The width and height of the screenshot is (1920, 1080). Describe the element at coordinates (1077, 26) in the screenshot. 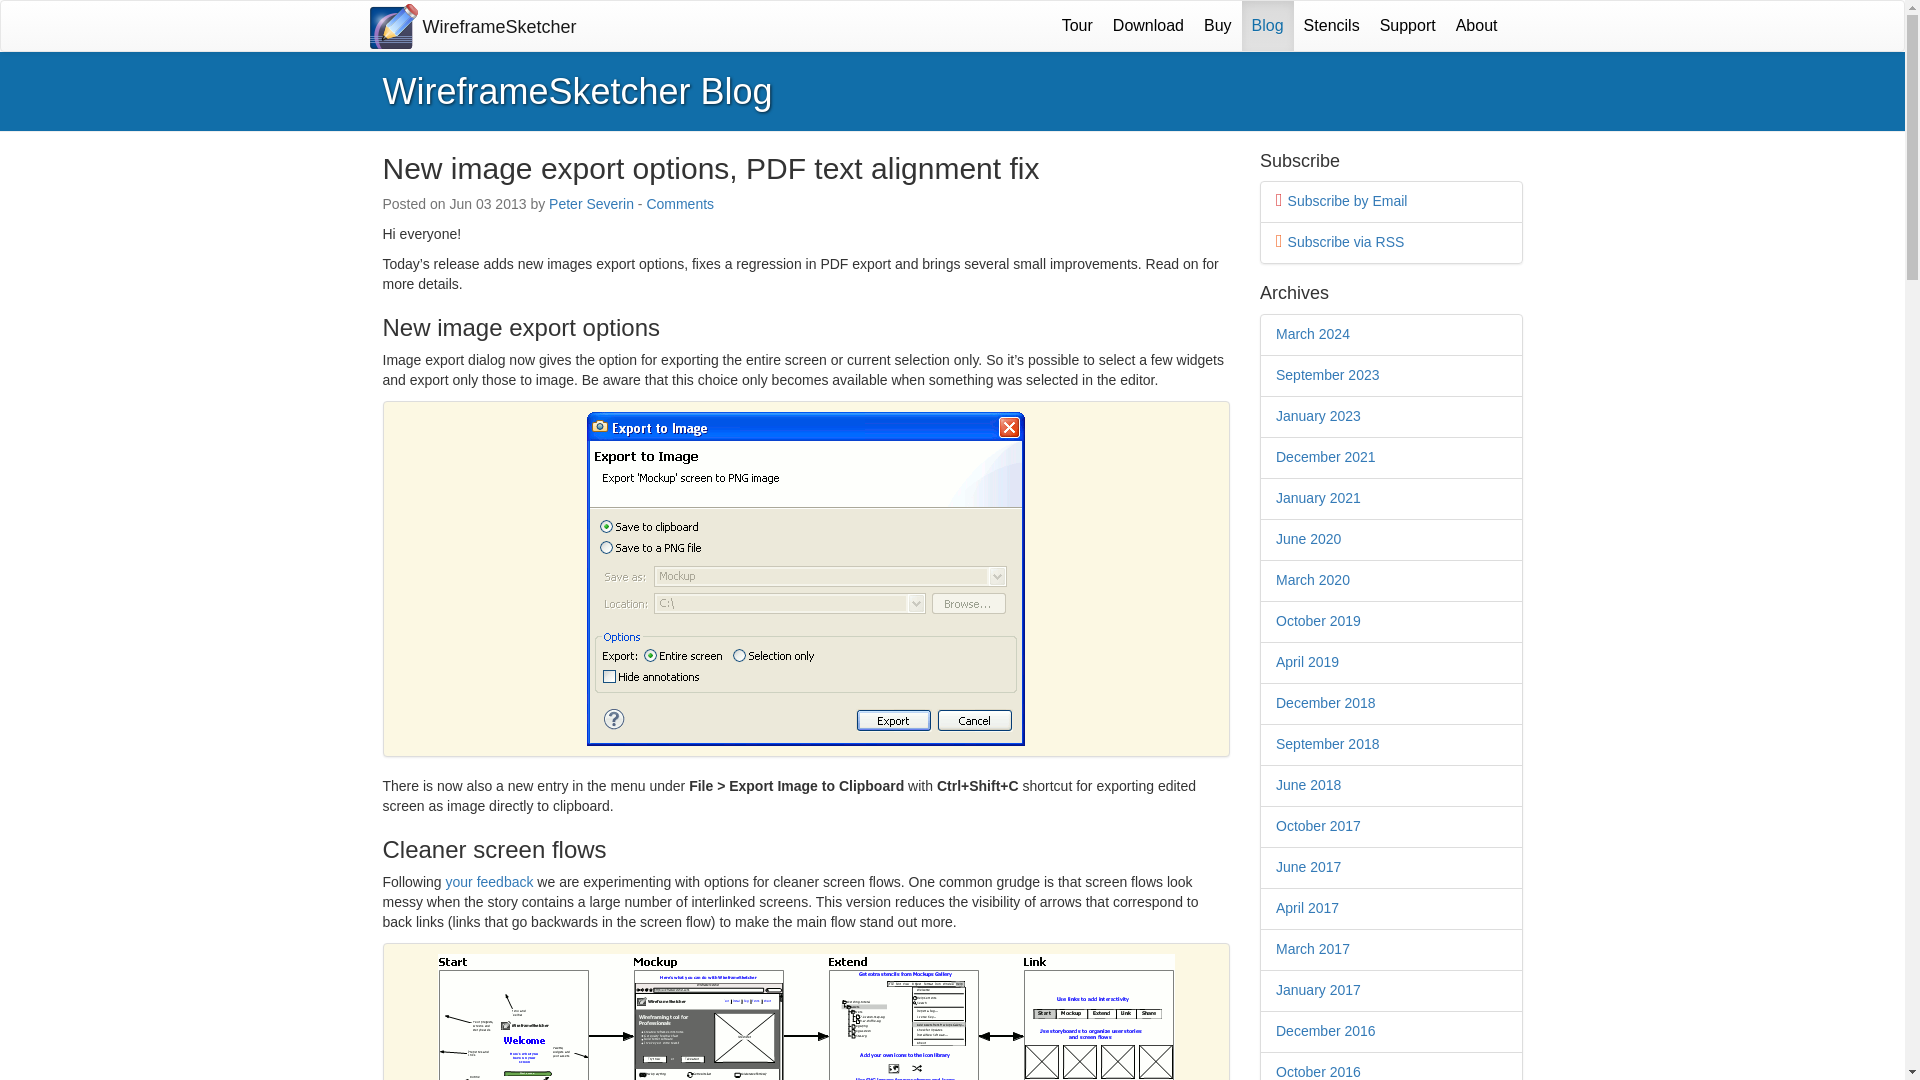

I see `Tour` at that location.